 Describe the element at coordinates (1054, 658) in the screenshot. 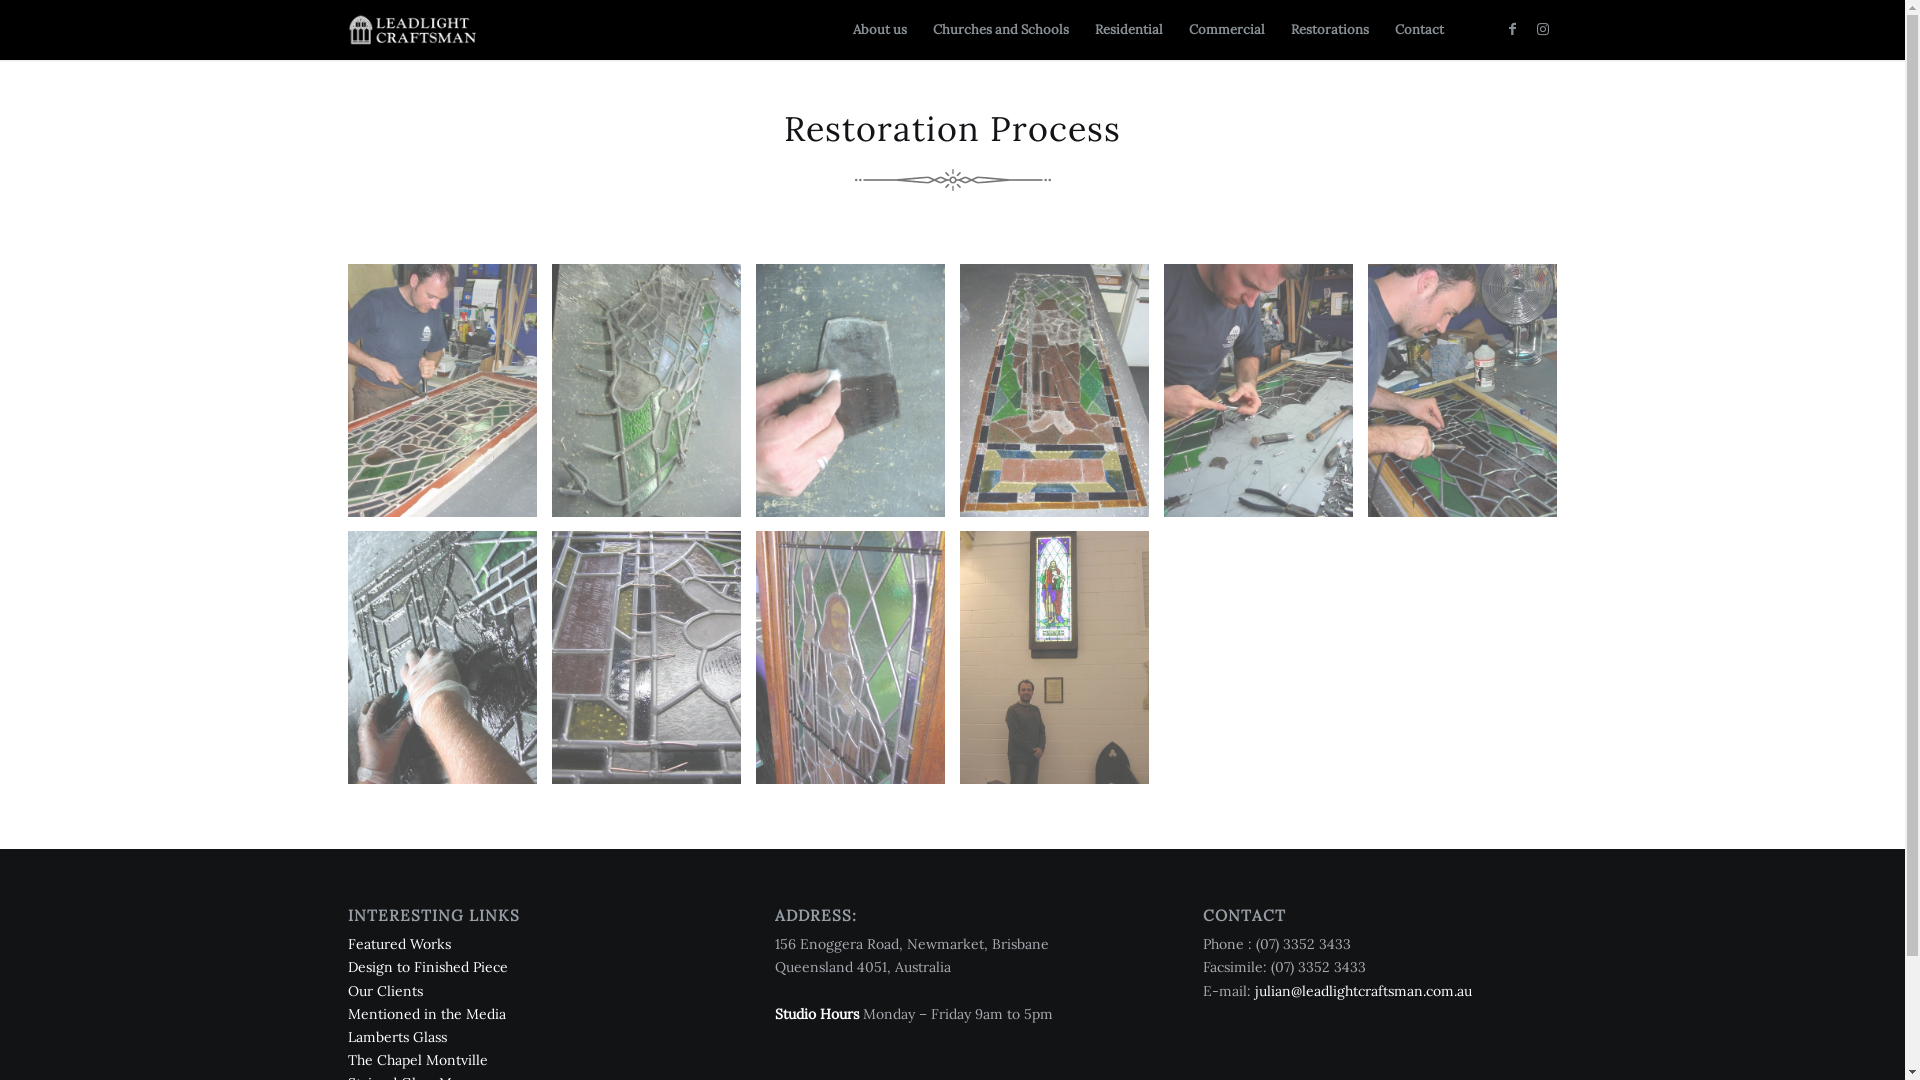

I see `11-finished-piece` at that location.